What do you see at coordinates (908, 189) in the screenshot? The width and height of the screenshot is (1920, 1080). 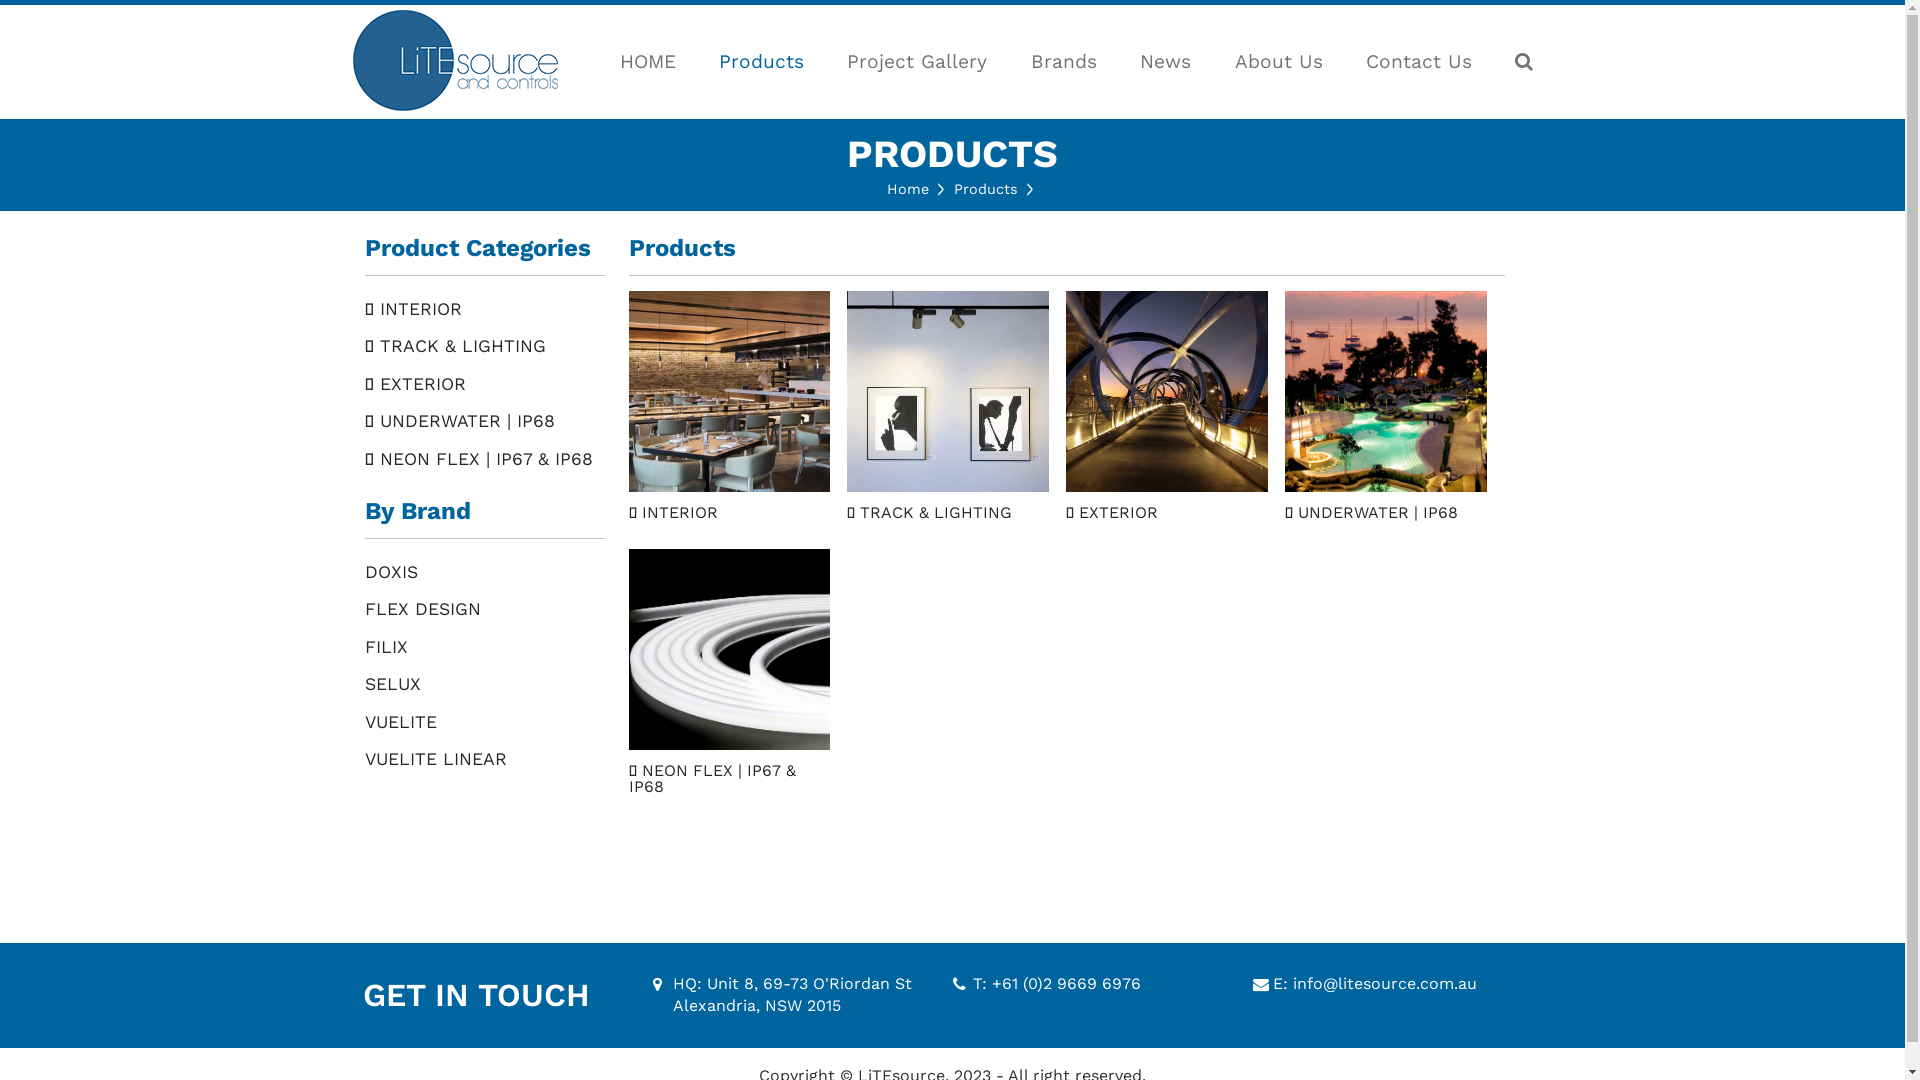 I see `Home` at bounding box center [908, 189].